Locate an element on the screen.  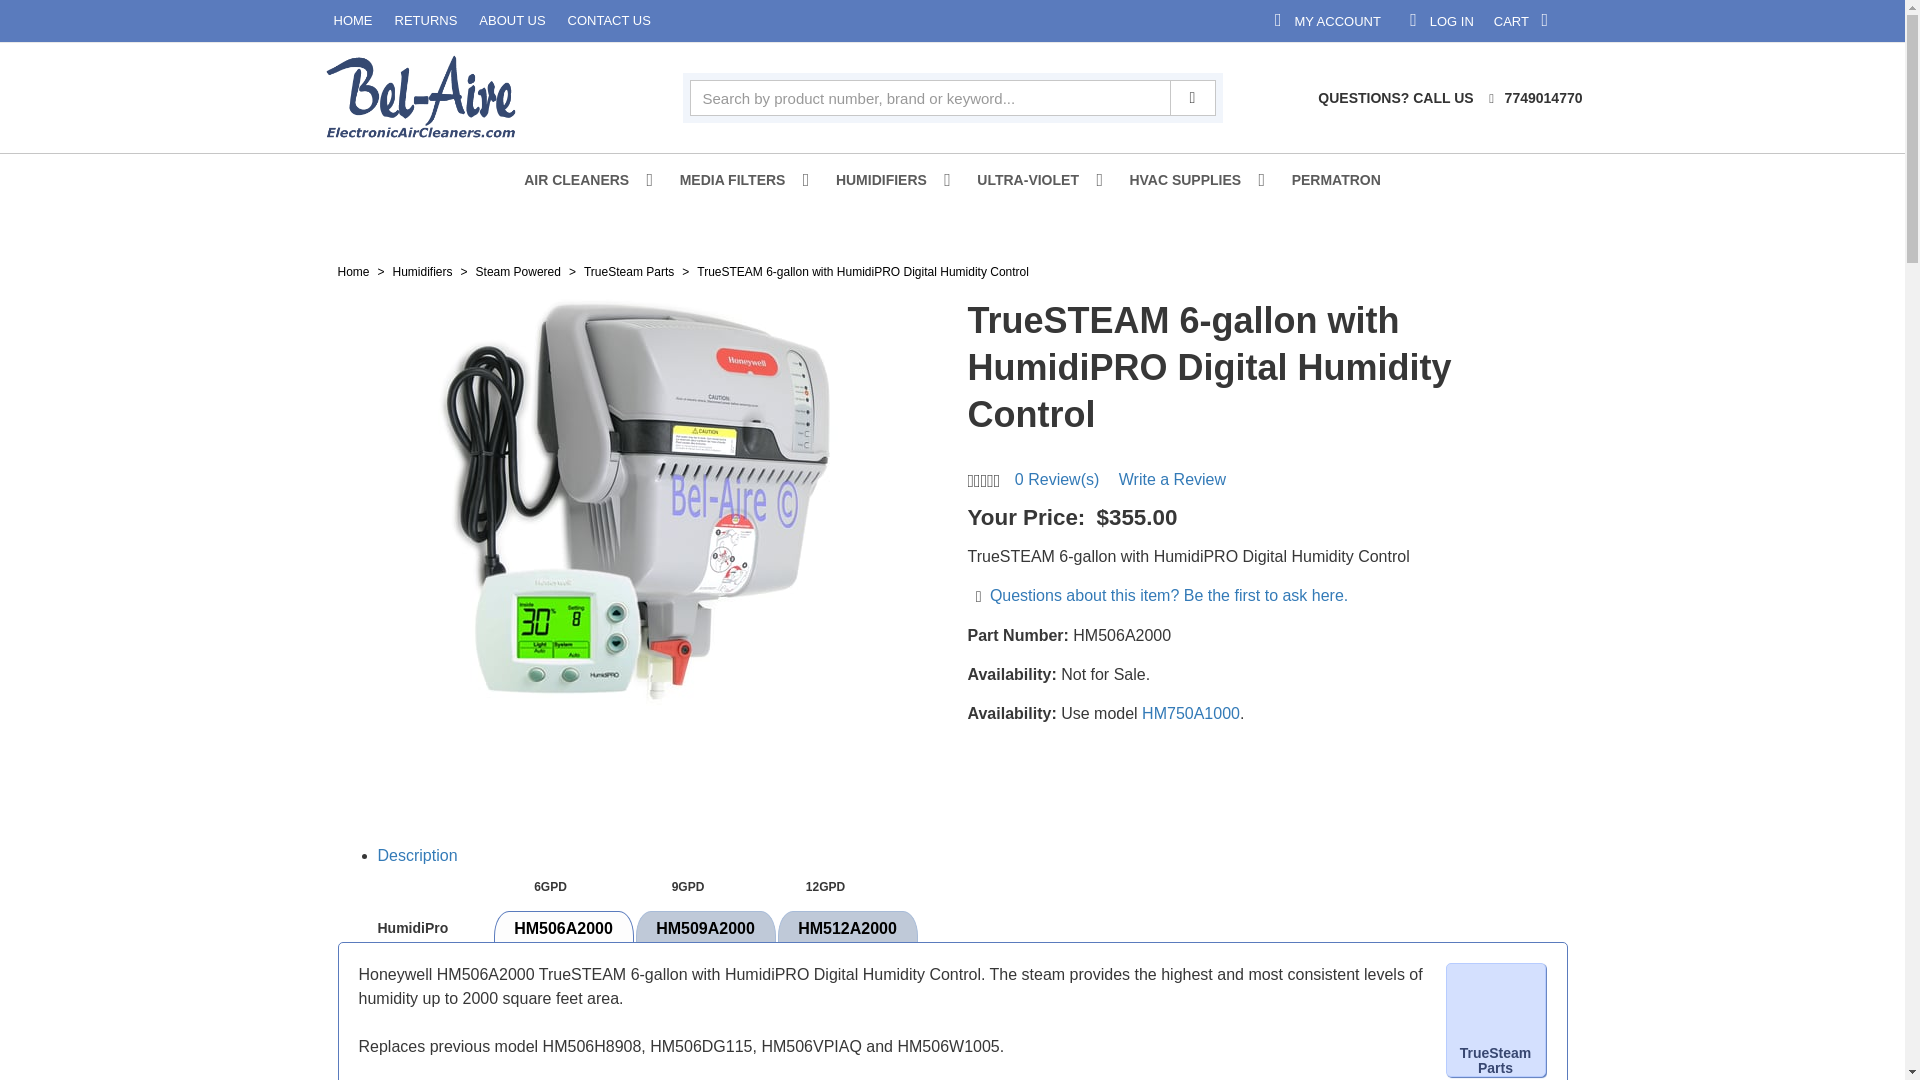
CONTACT US is located at coordinates (166, 21).